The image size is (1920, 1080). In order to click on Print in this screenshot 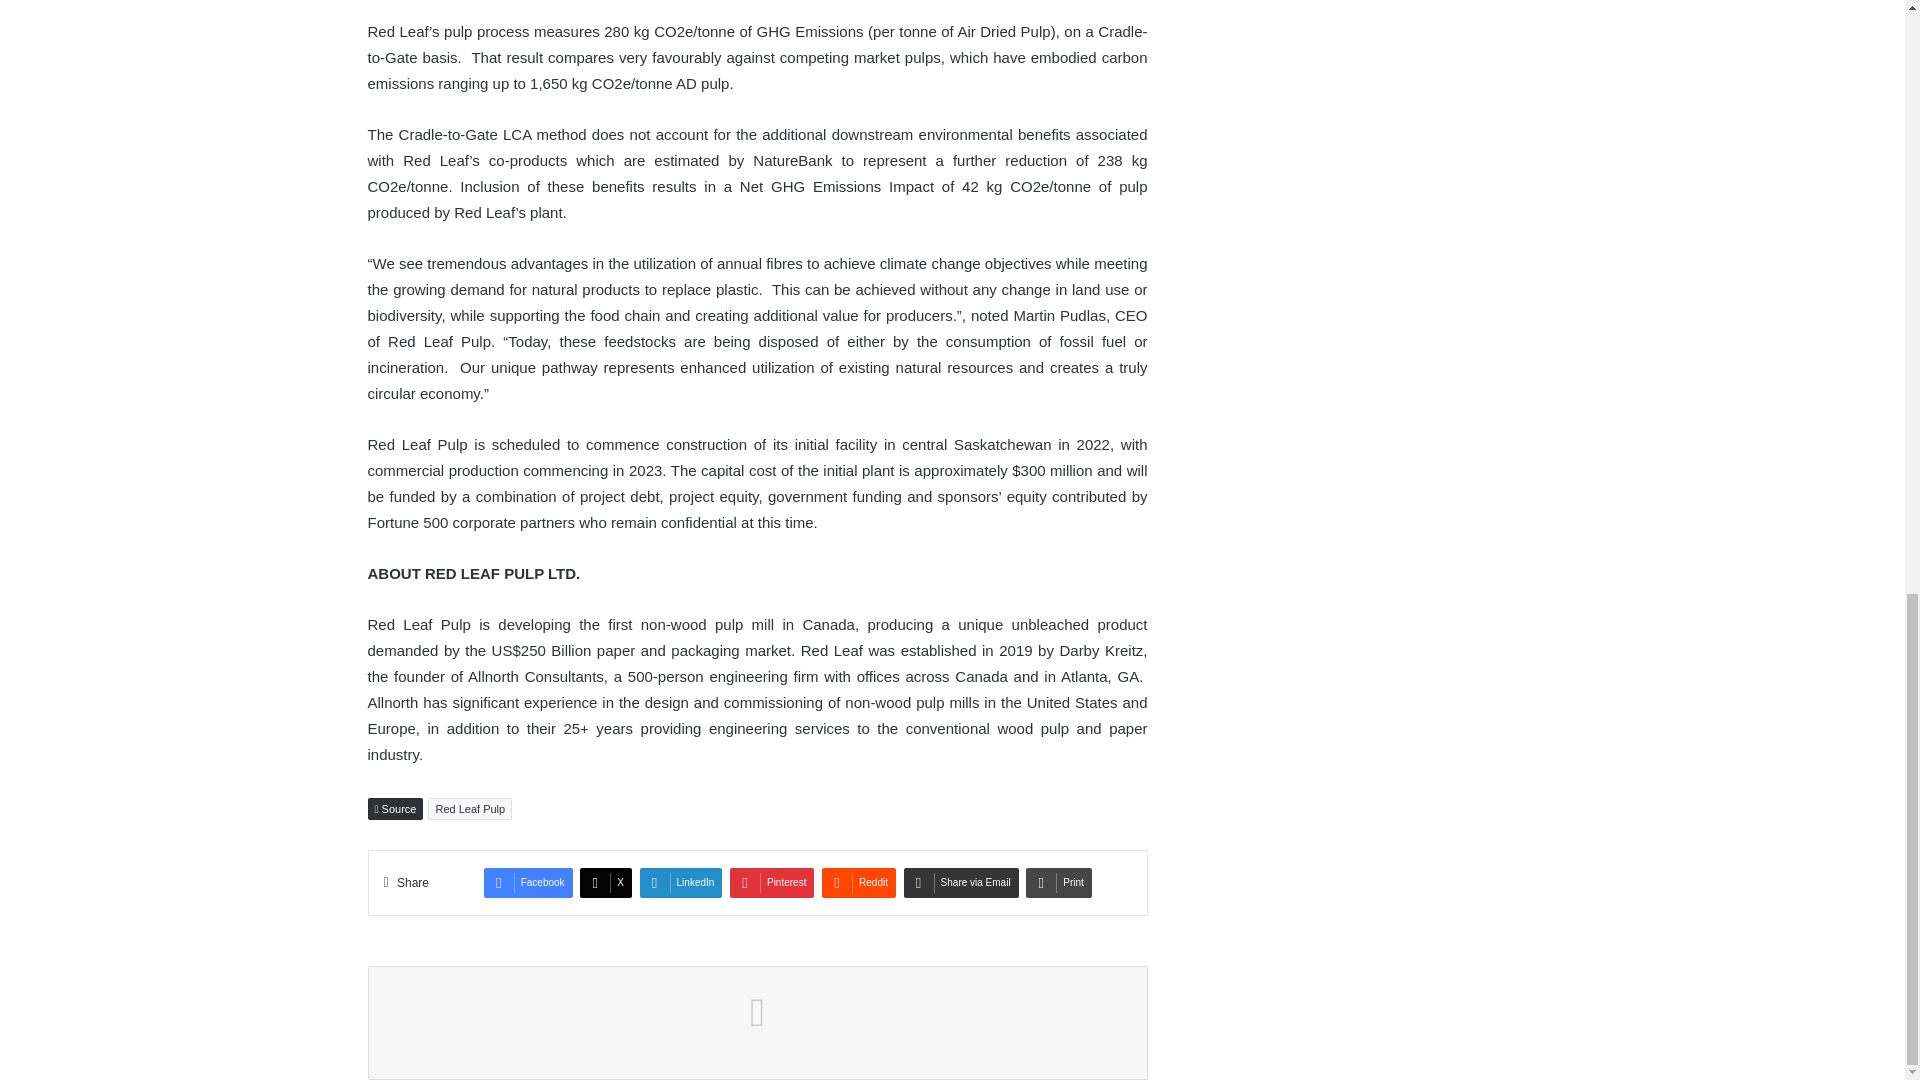, I will do `click(1058, 882)`.